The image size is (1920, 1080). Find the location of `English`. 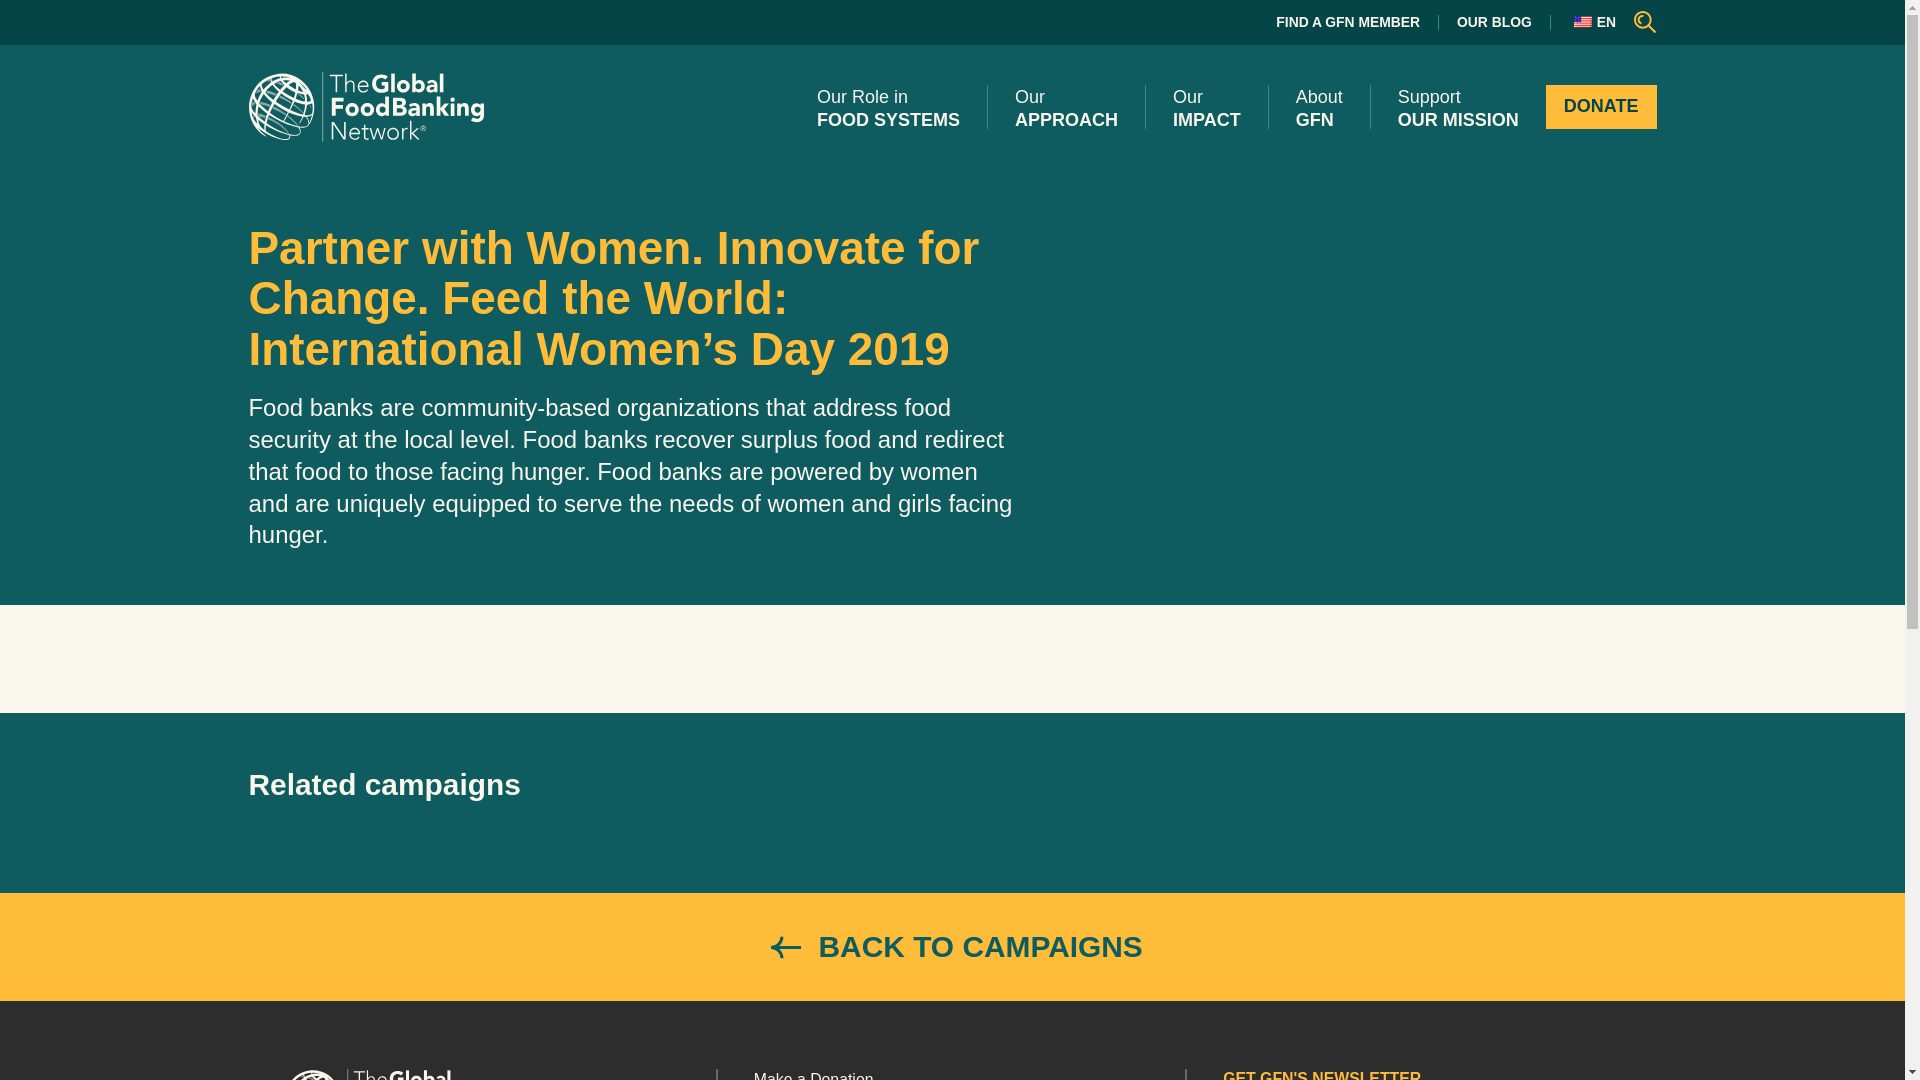

English is located at coordinates (1582, 22).